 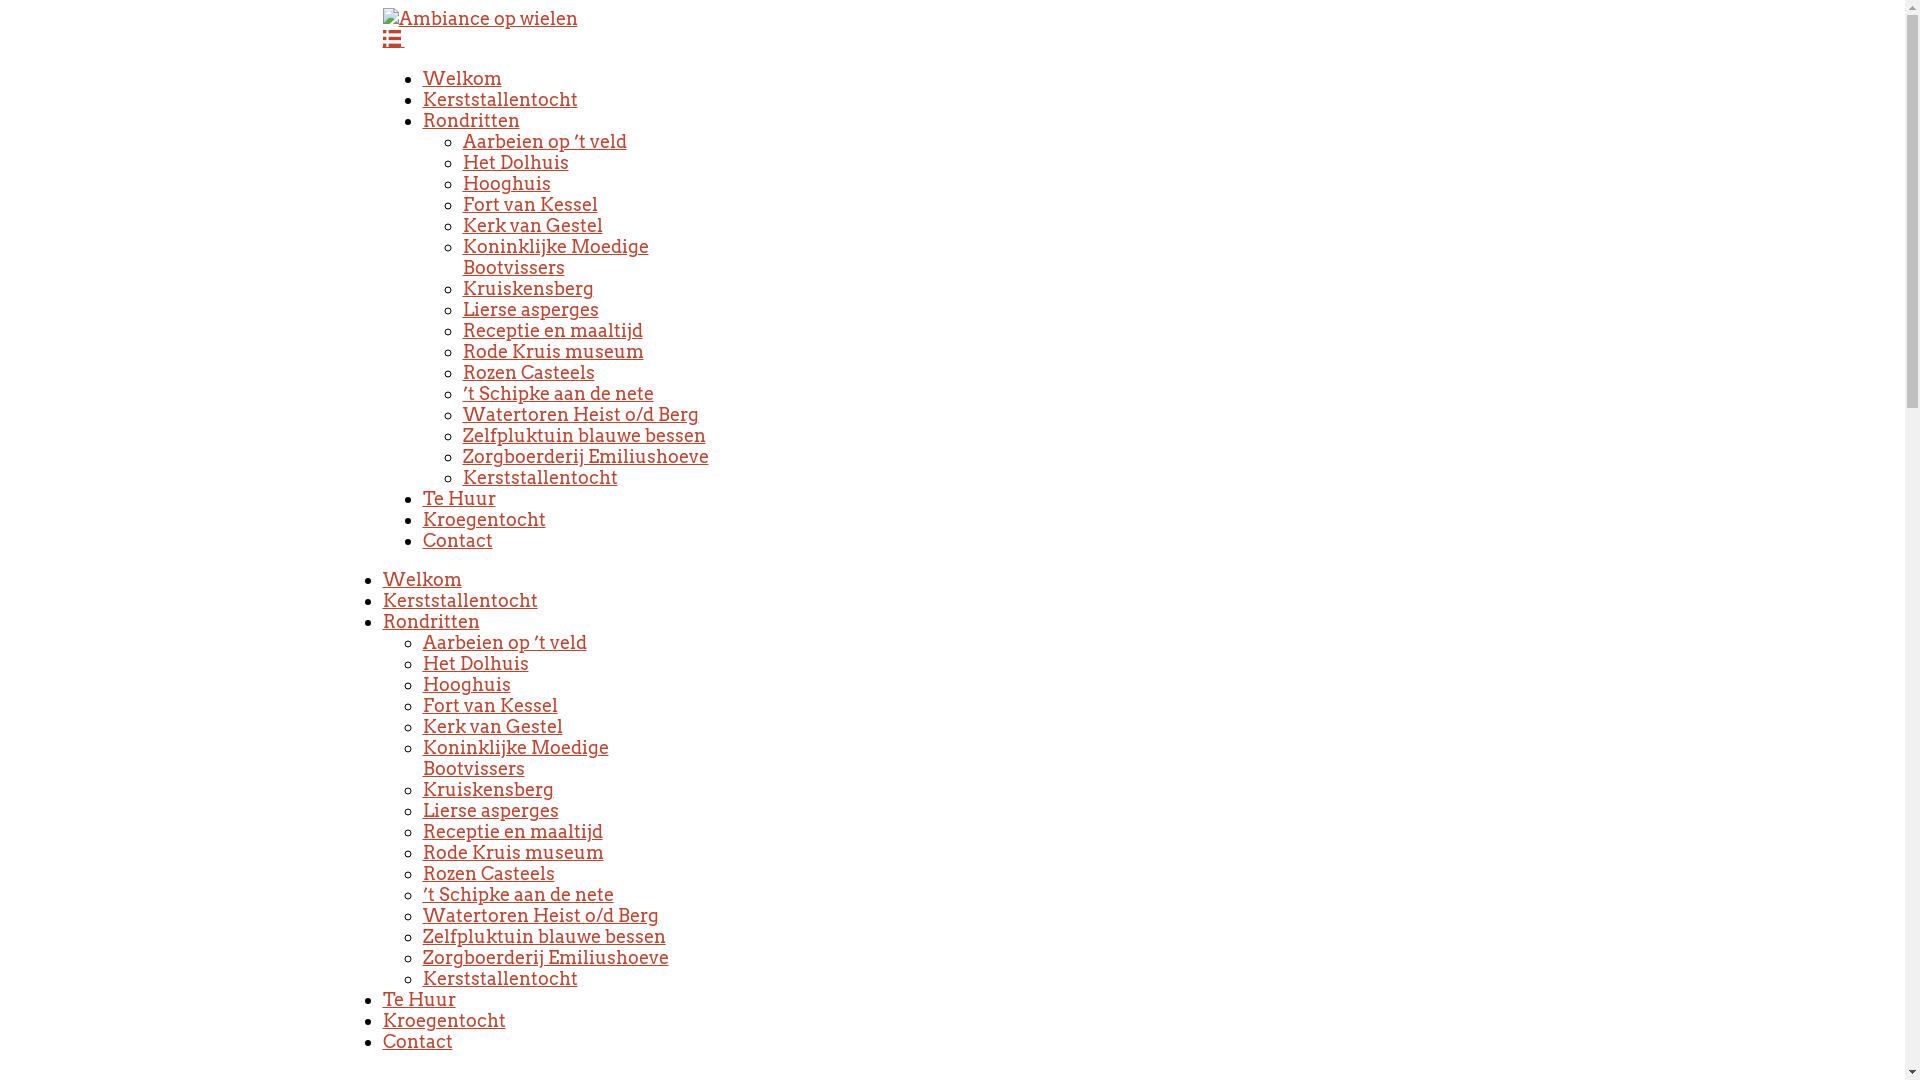 What do you see at coordinates (488, 790) in the screenshot?
I see `Kruiskensberg` at bounding box center [488, 790].